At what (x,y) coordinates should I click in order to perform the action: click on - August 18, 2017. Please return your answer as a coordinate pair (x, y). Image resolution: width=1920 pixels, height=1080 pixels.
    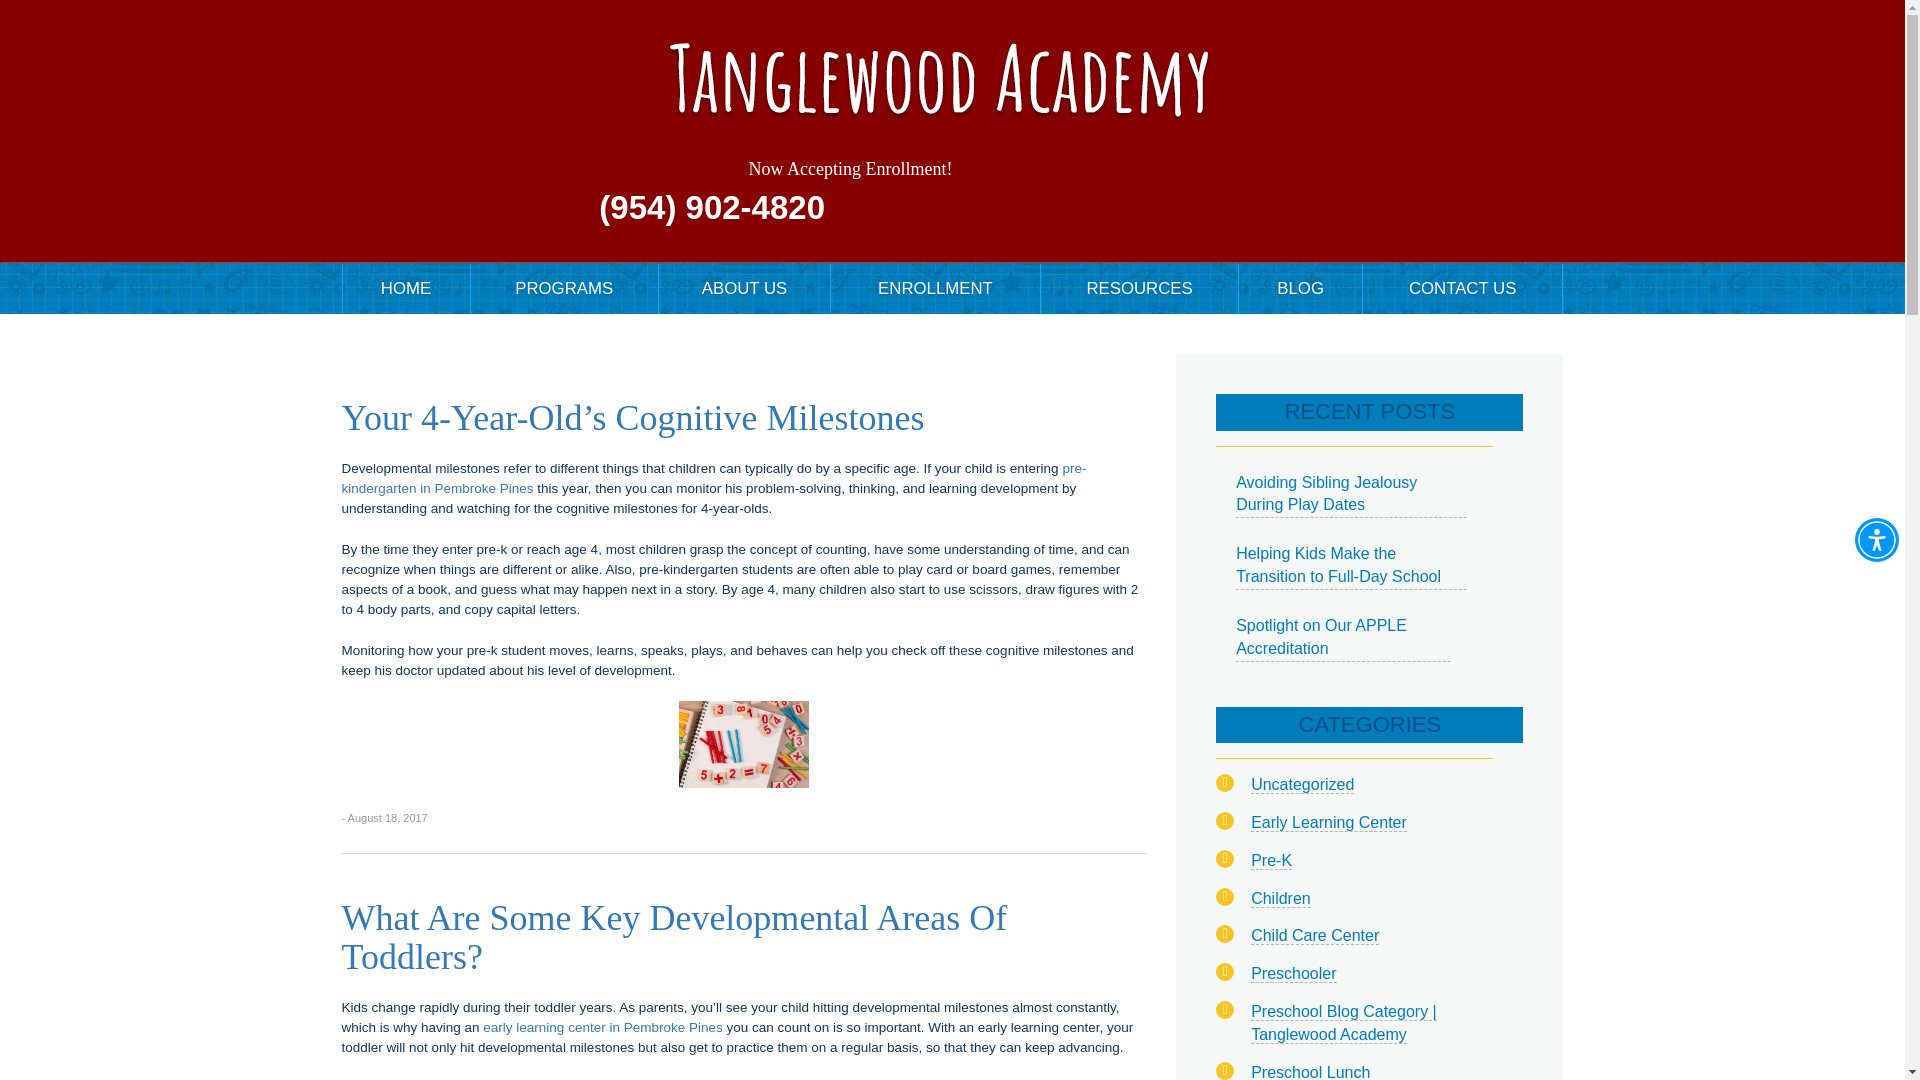
    Looking at the image, I should click on (384, 818).